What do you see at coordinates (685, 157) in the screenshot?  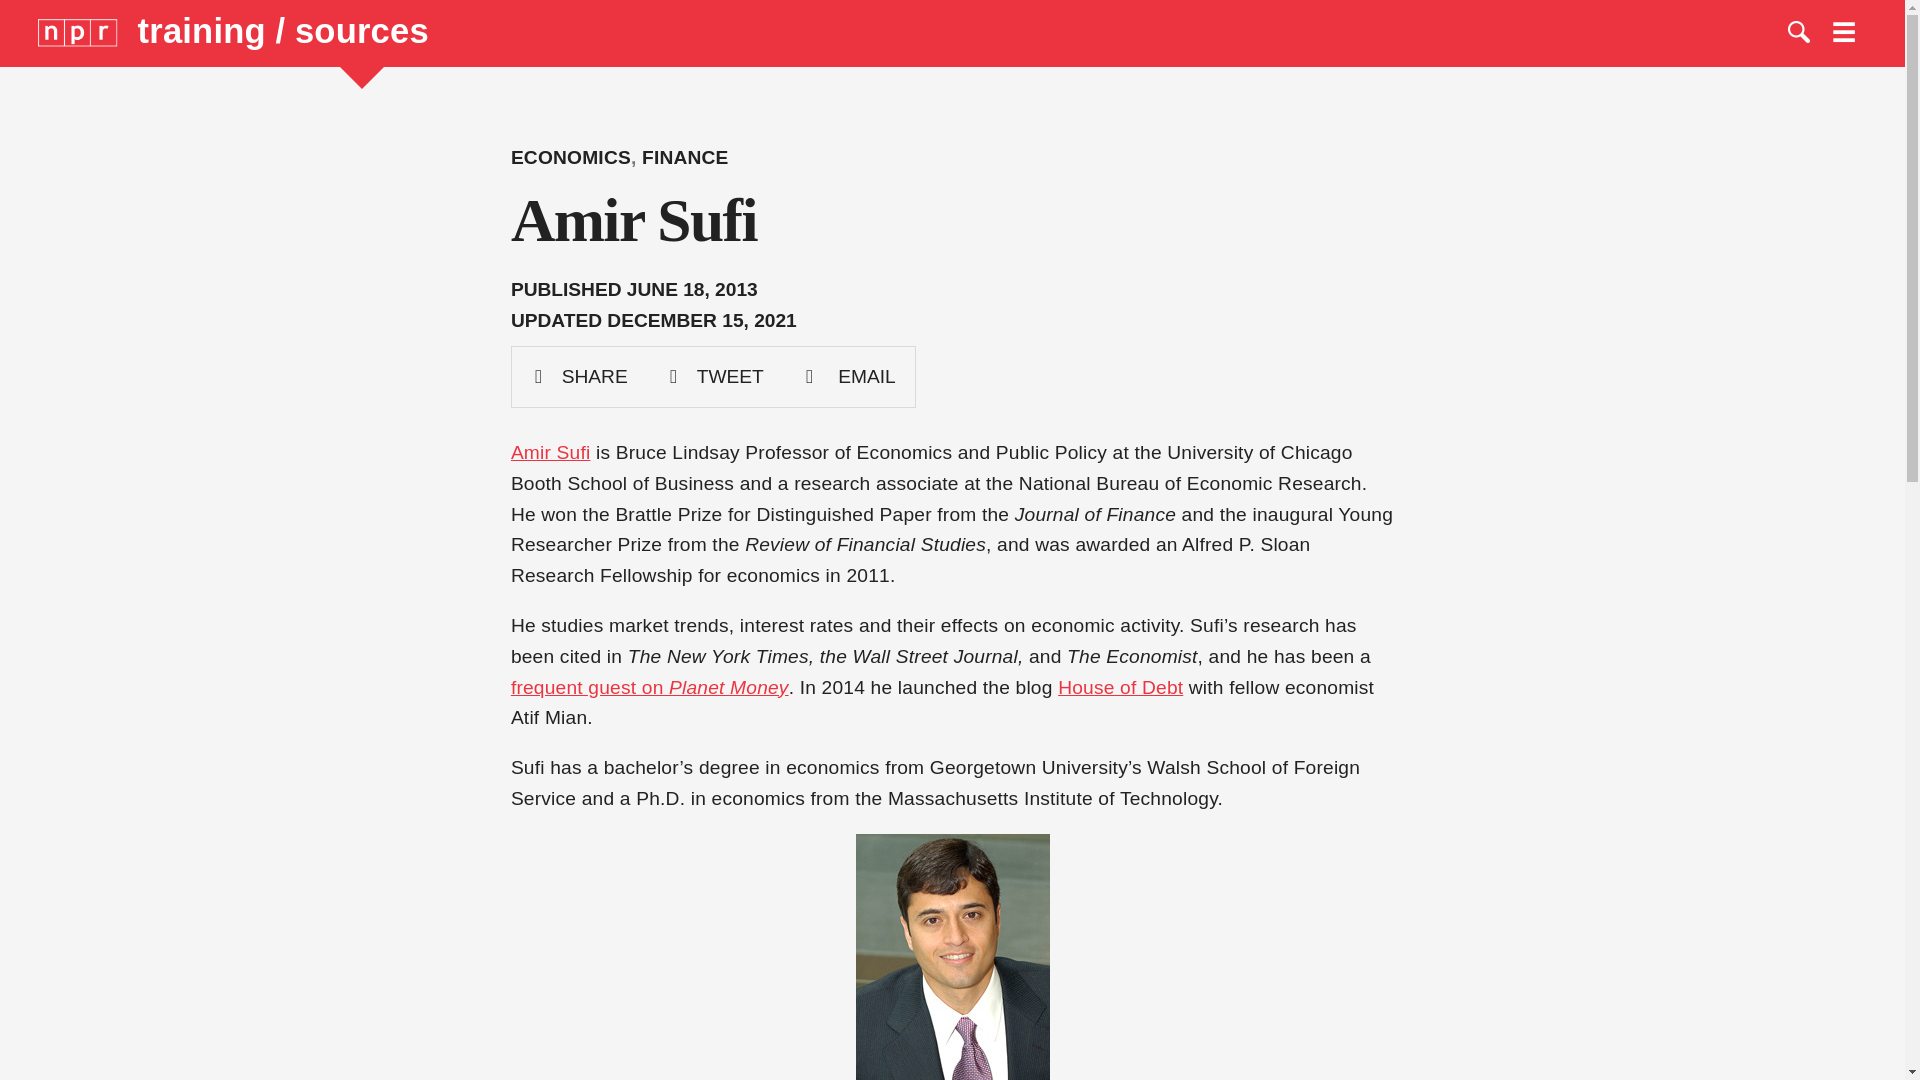 I see `FINANCE` at bounding box center [685, 157].